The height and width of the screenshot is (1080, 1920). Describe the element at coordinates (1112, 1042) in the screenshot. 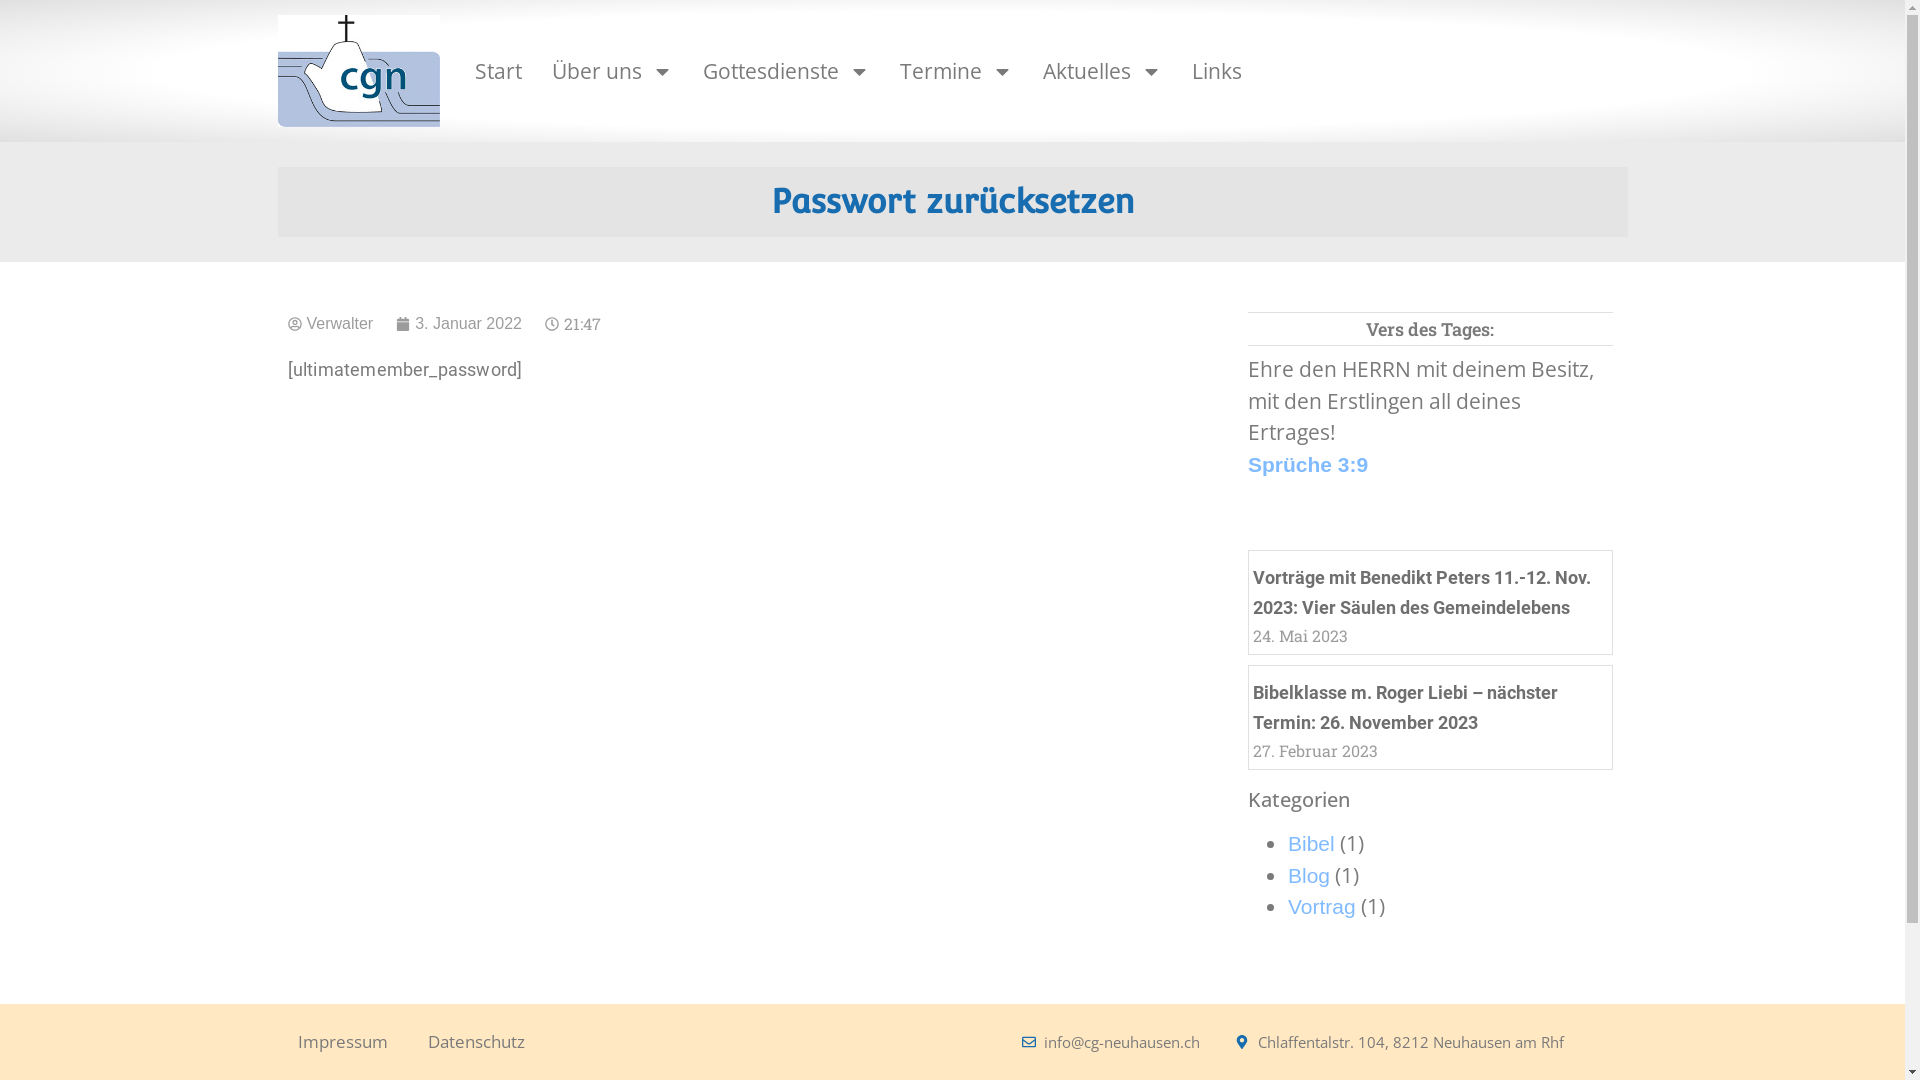

I see `info@cg-neuhausen.ch` at that location.